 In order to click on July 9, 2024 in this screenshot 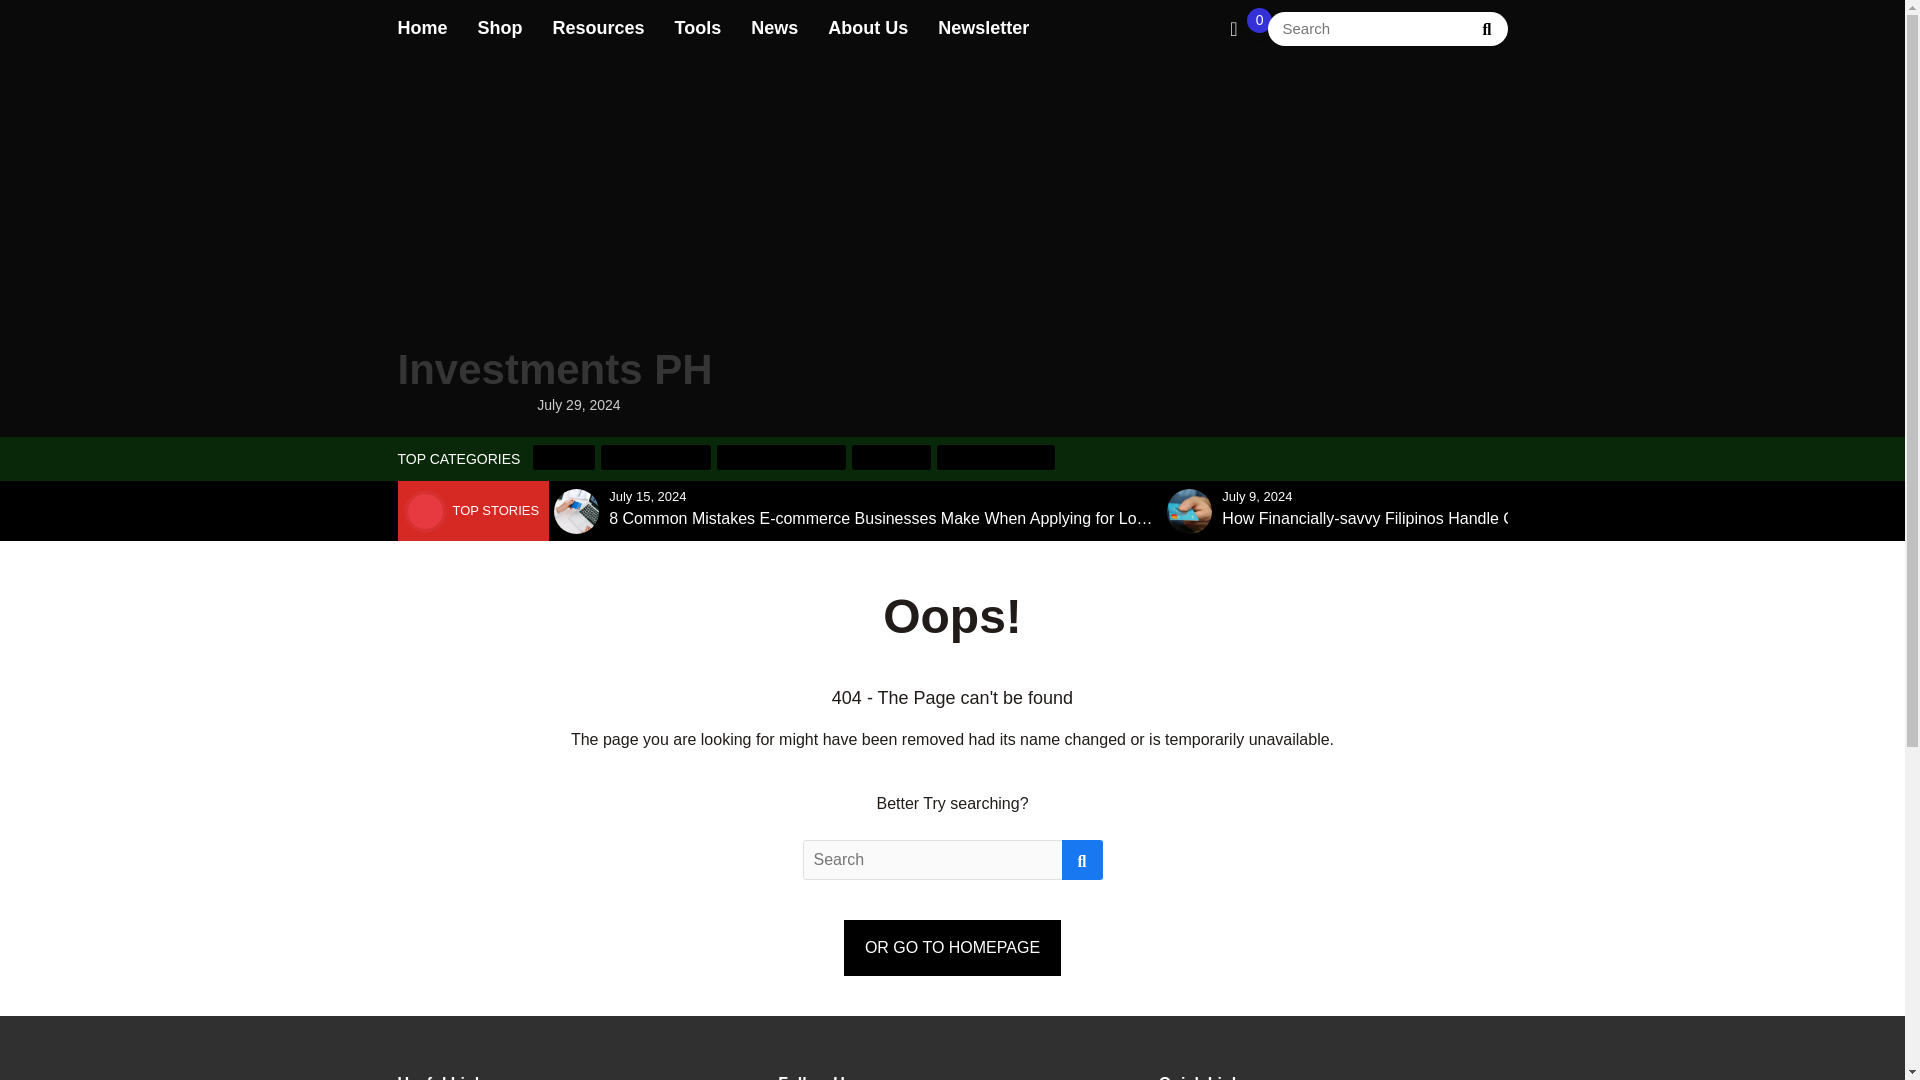, I will do `click(1256, 496)`.